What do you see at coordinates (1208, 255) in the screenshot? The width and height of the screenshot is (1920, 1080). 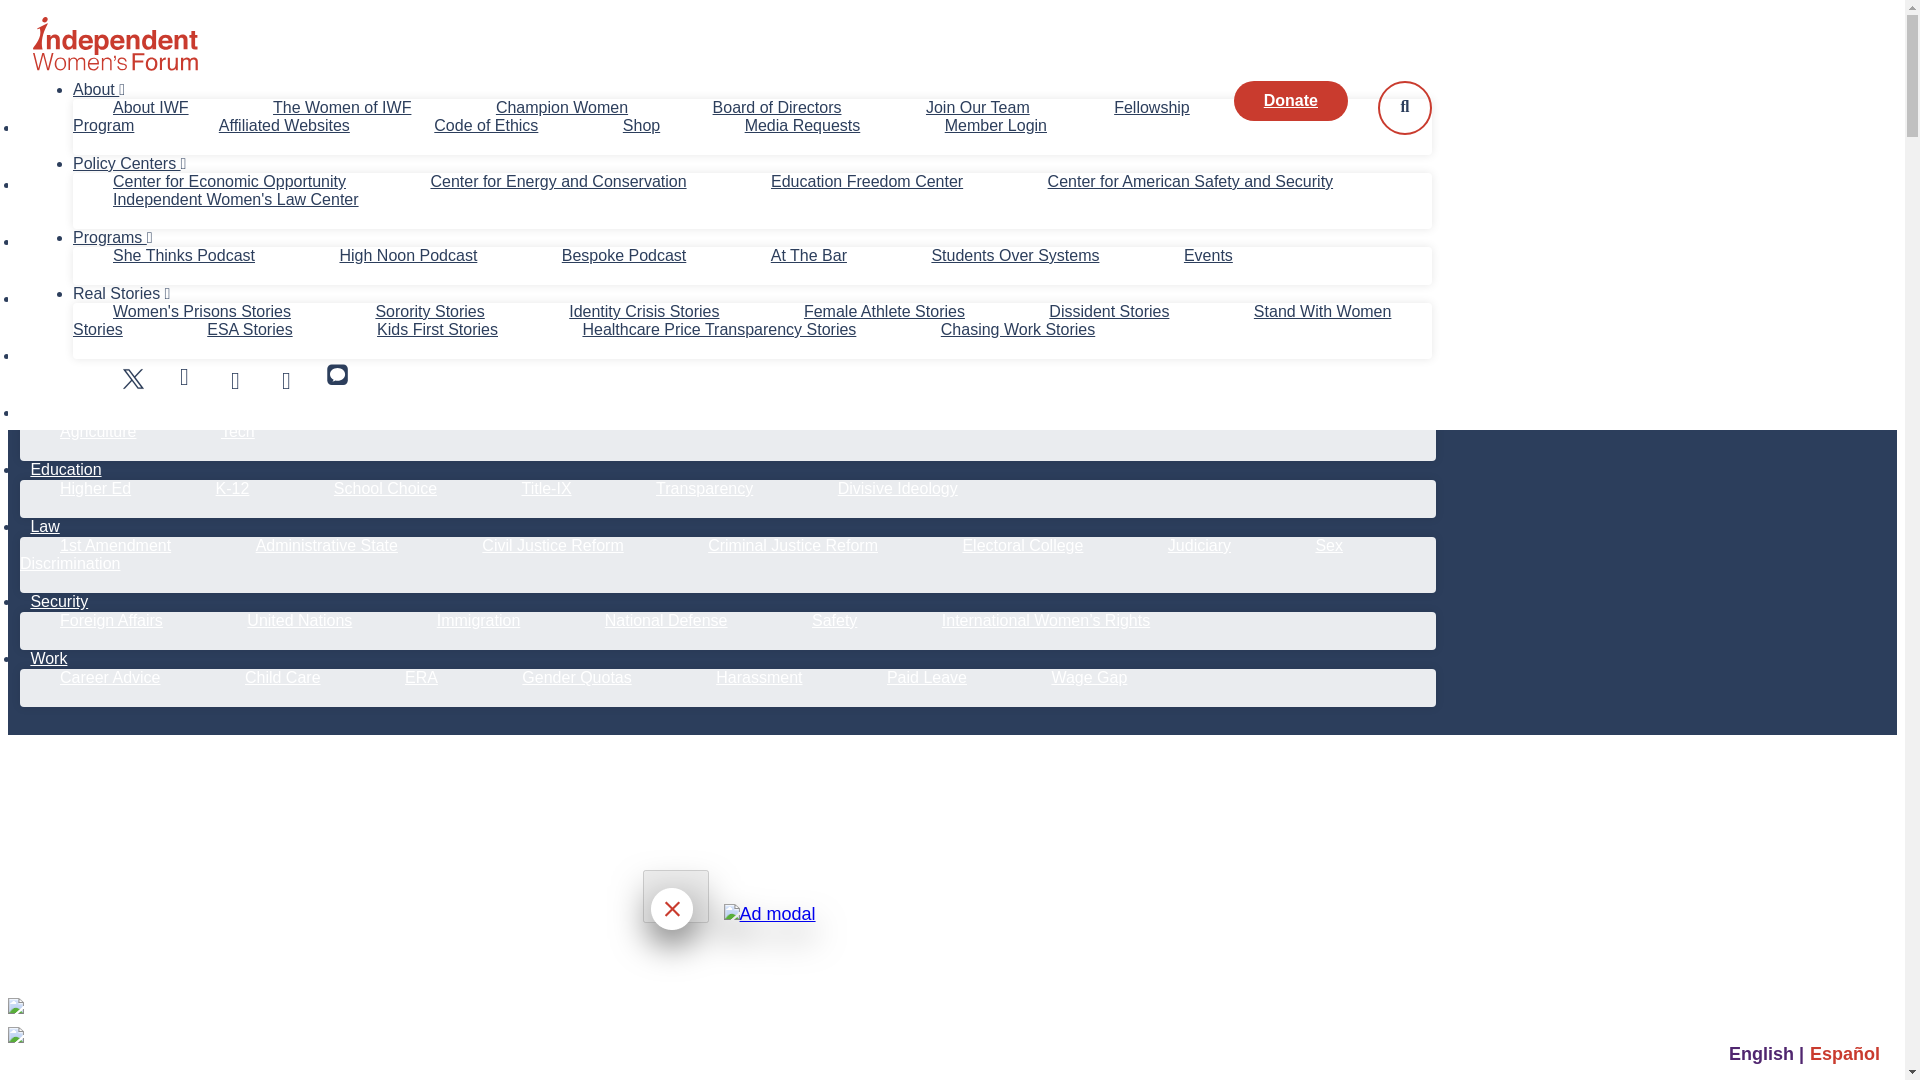 I see `Events` at bounding box center [1208, 255].